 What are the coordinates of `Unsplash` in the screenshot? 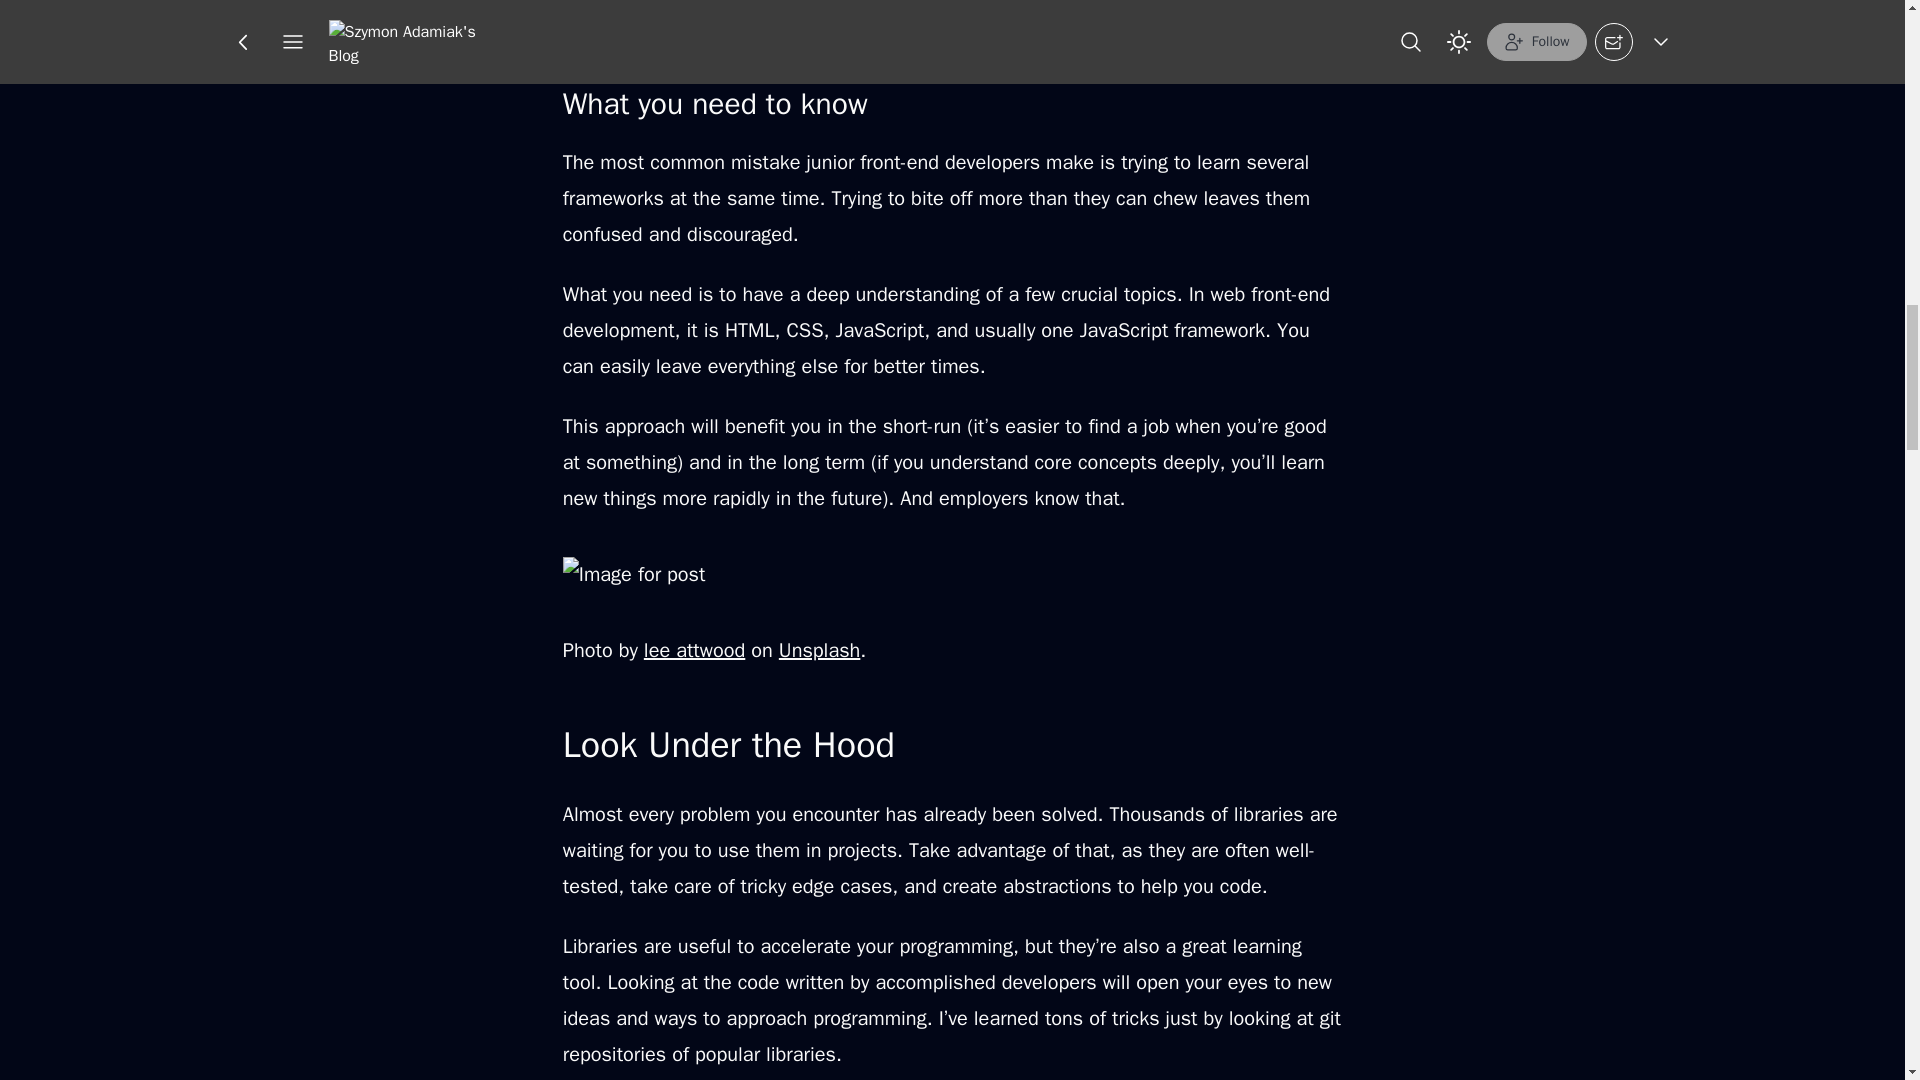 It's located at (820, 650).